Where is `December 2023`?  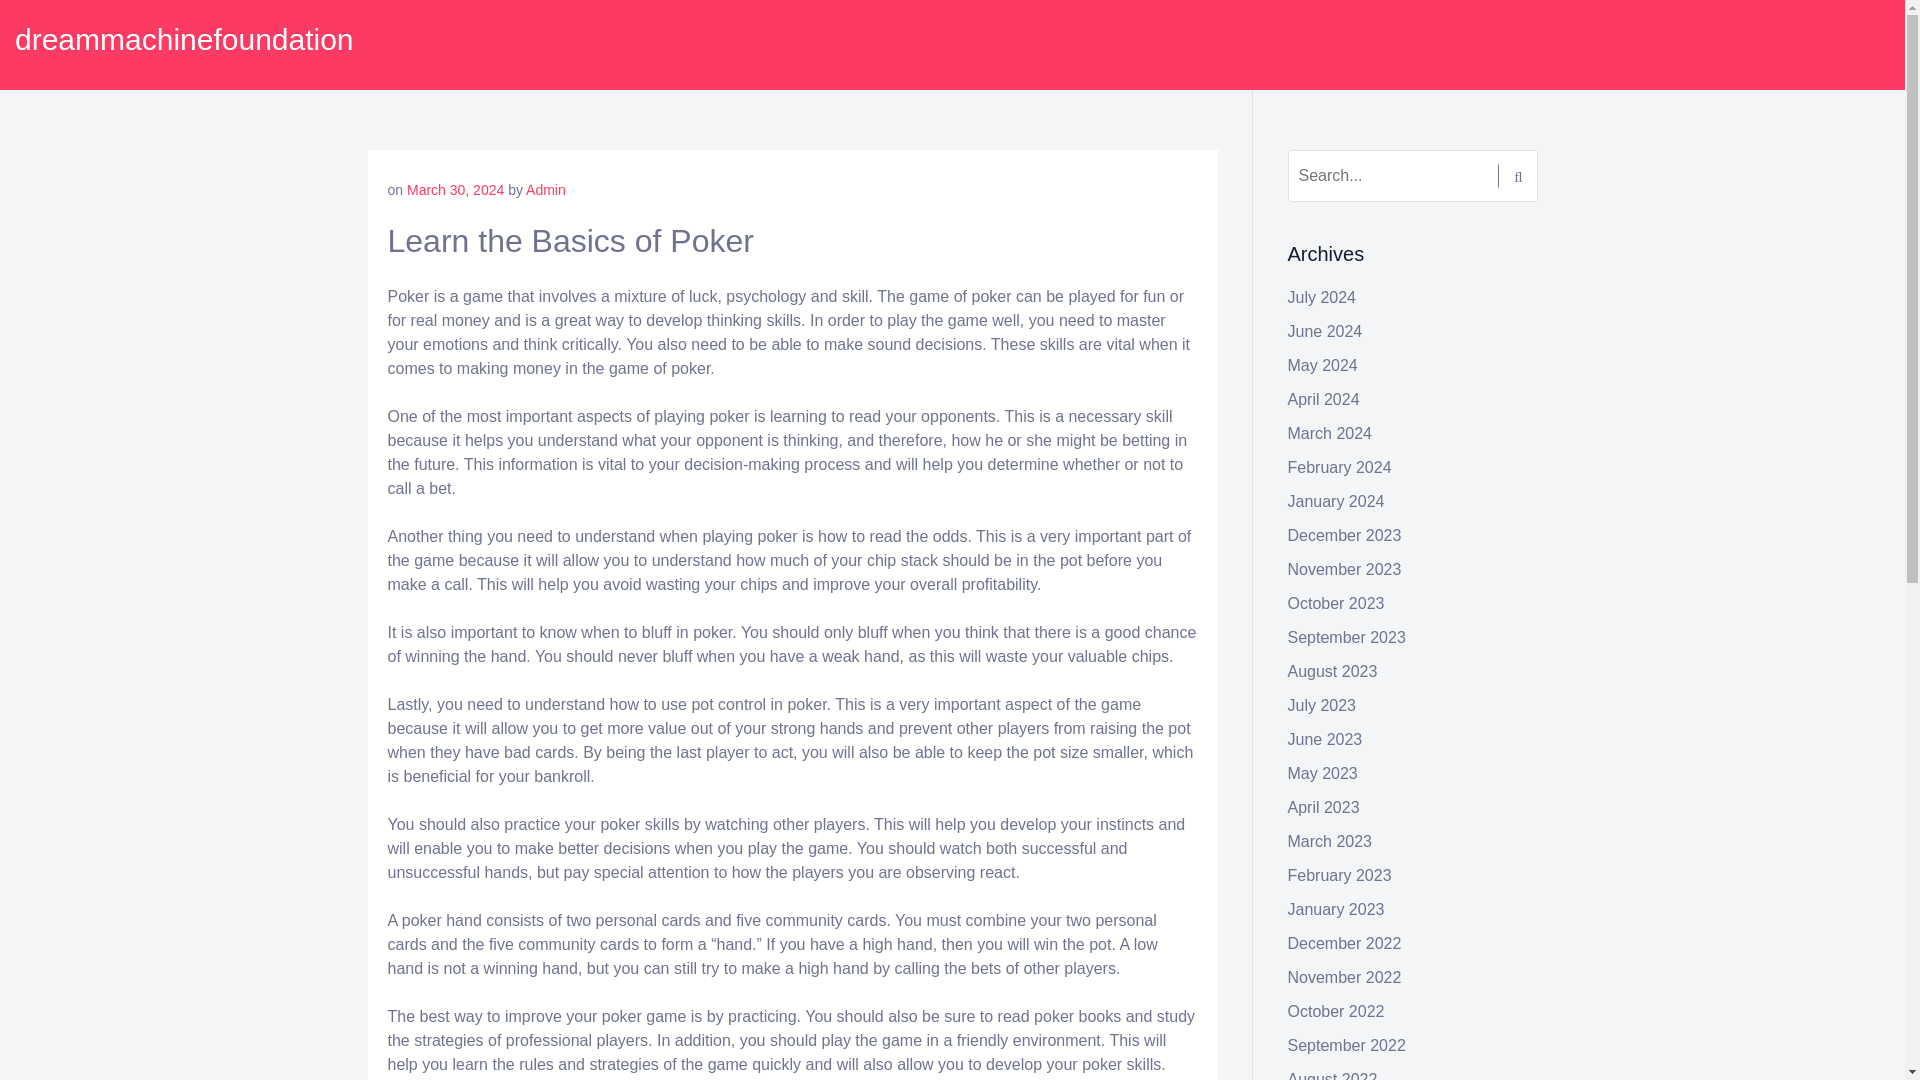
December 2023 is located at coordinates (1344, 536).